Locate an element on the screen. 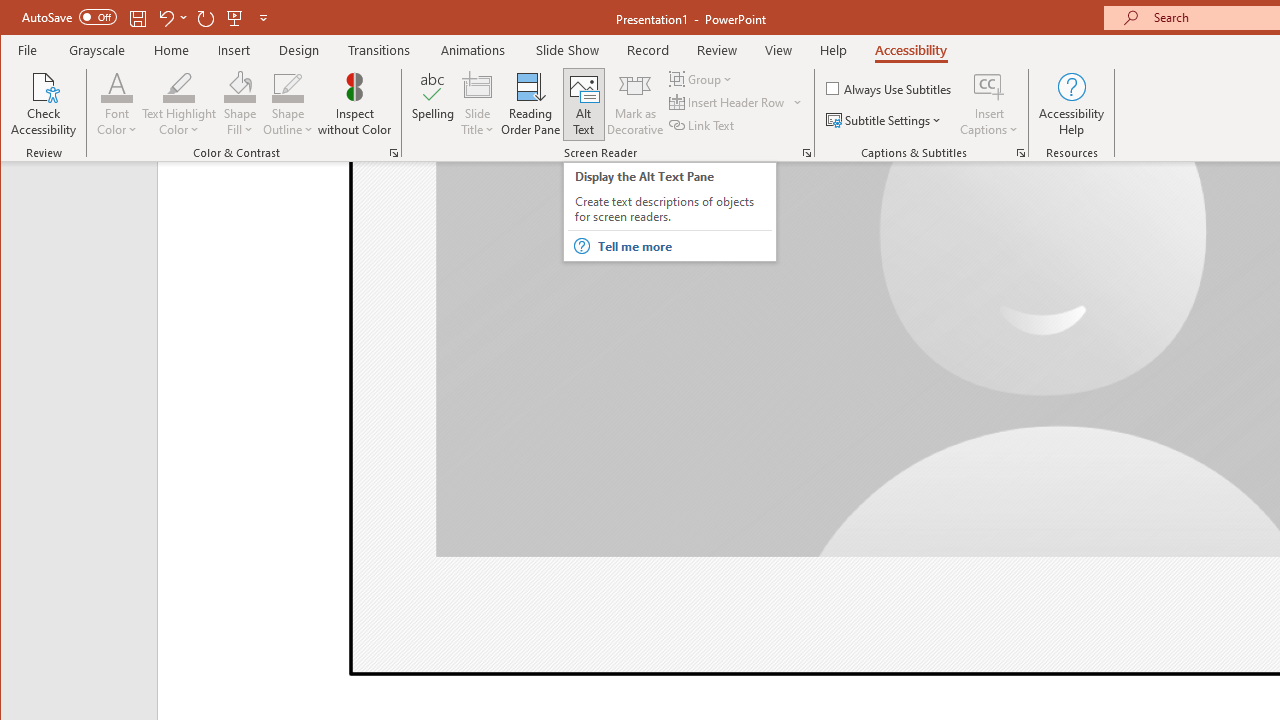 Image resolution: width=1280 pixels, height=720 pixels. Color & Contrast is located at coordinates (394, 152).